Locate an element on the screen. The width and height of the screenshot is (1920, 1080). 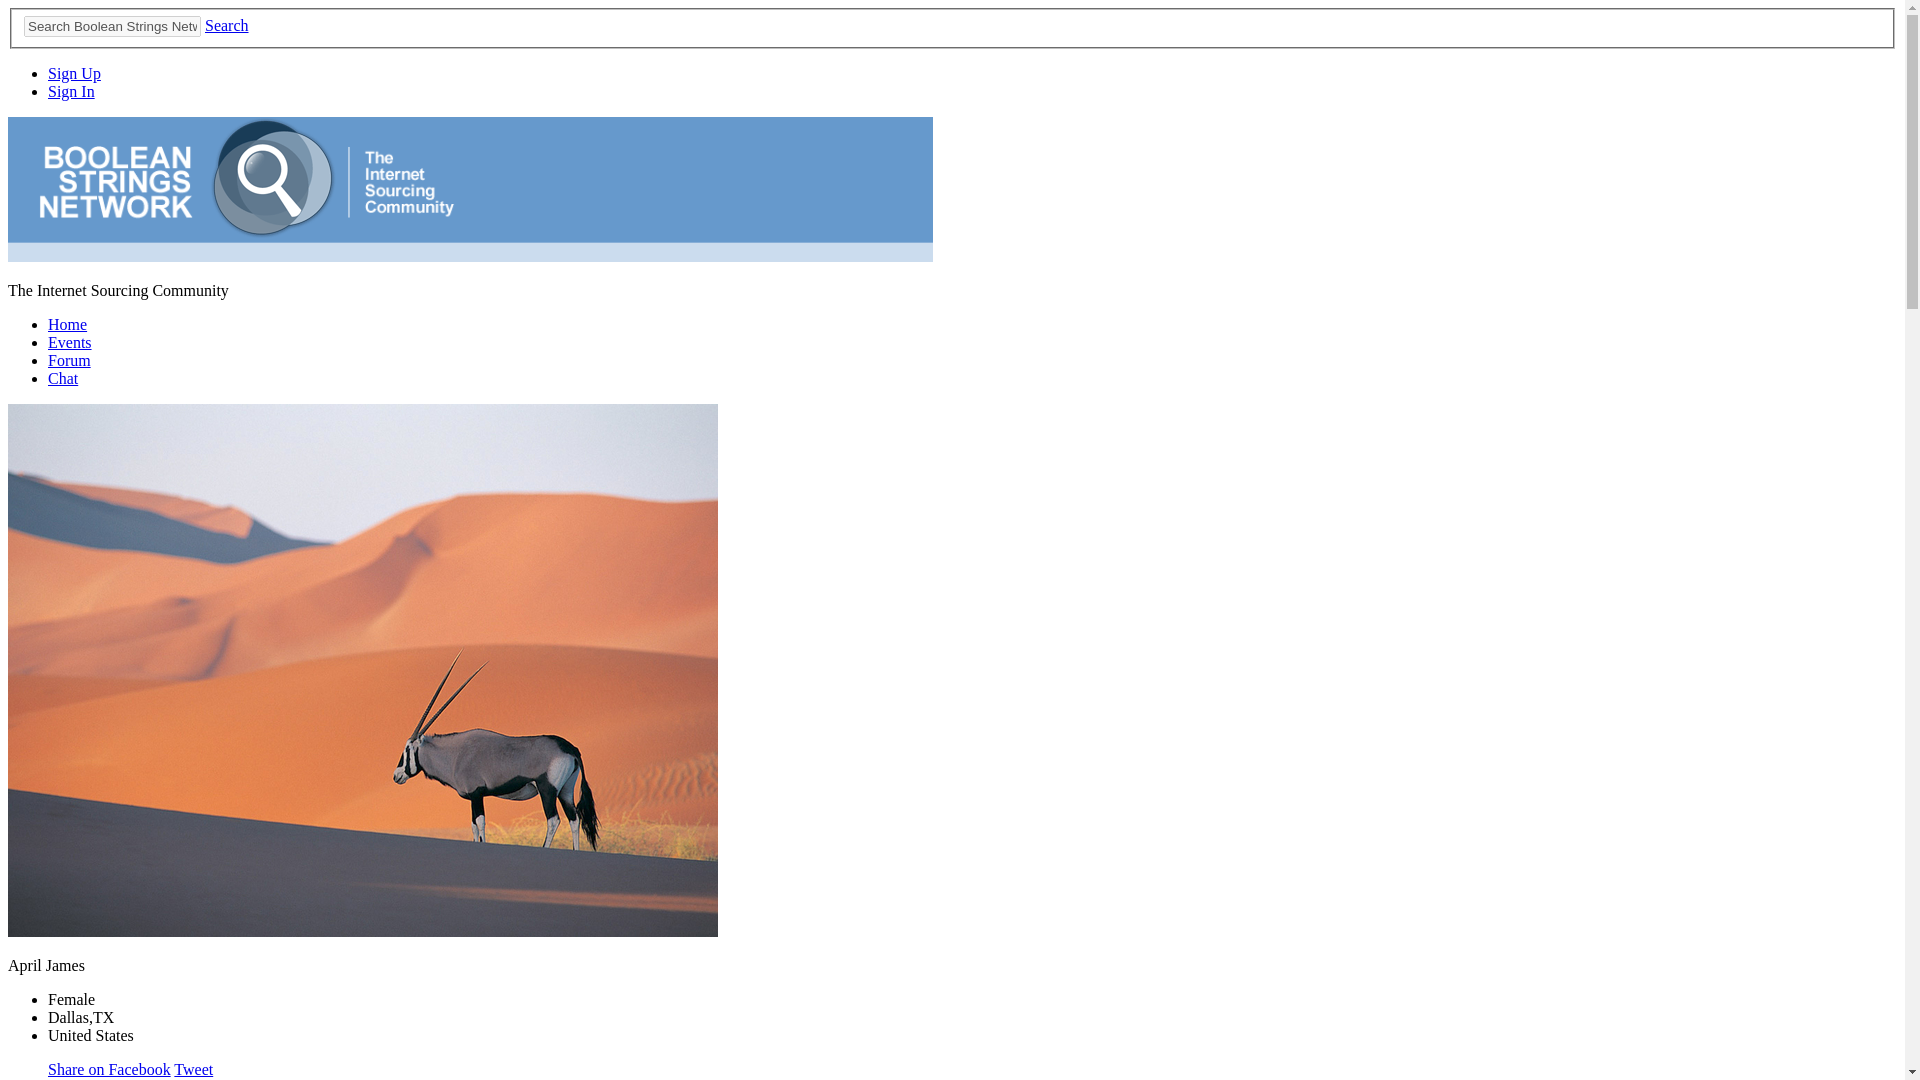
Forum is located at coordinates (69, 360).